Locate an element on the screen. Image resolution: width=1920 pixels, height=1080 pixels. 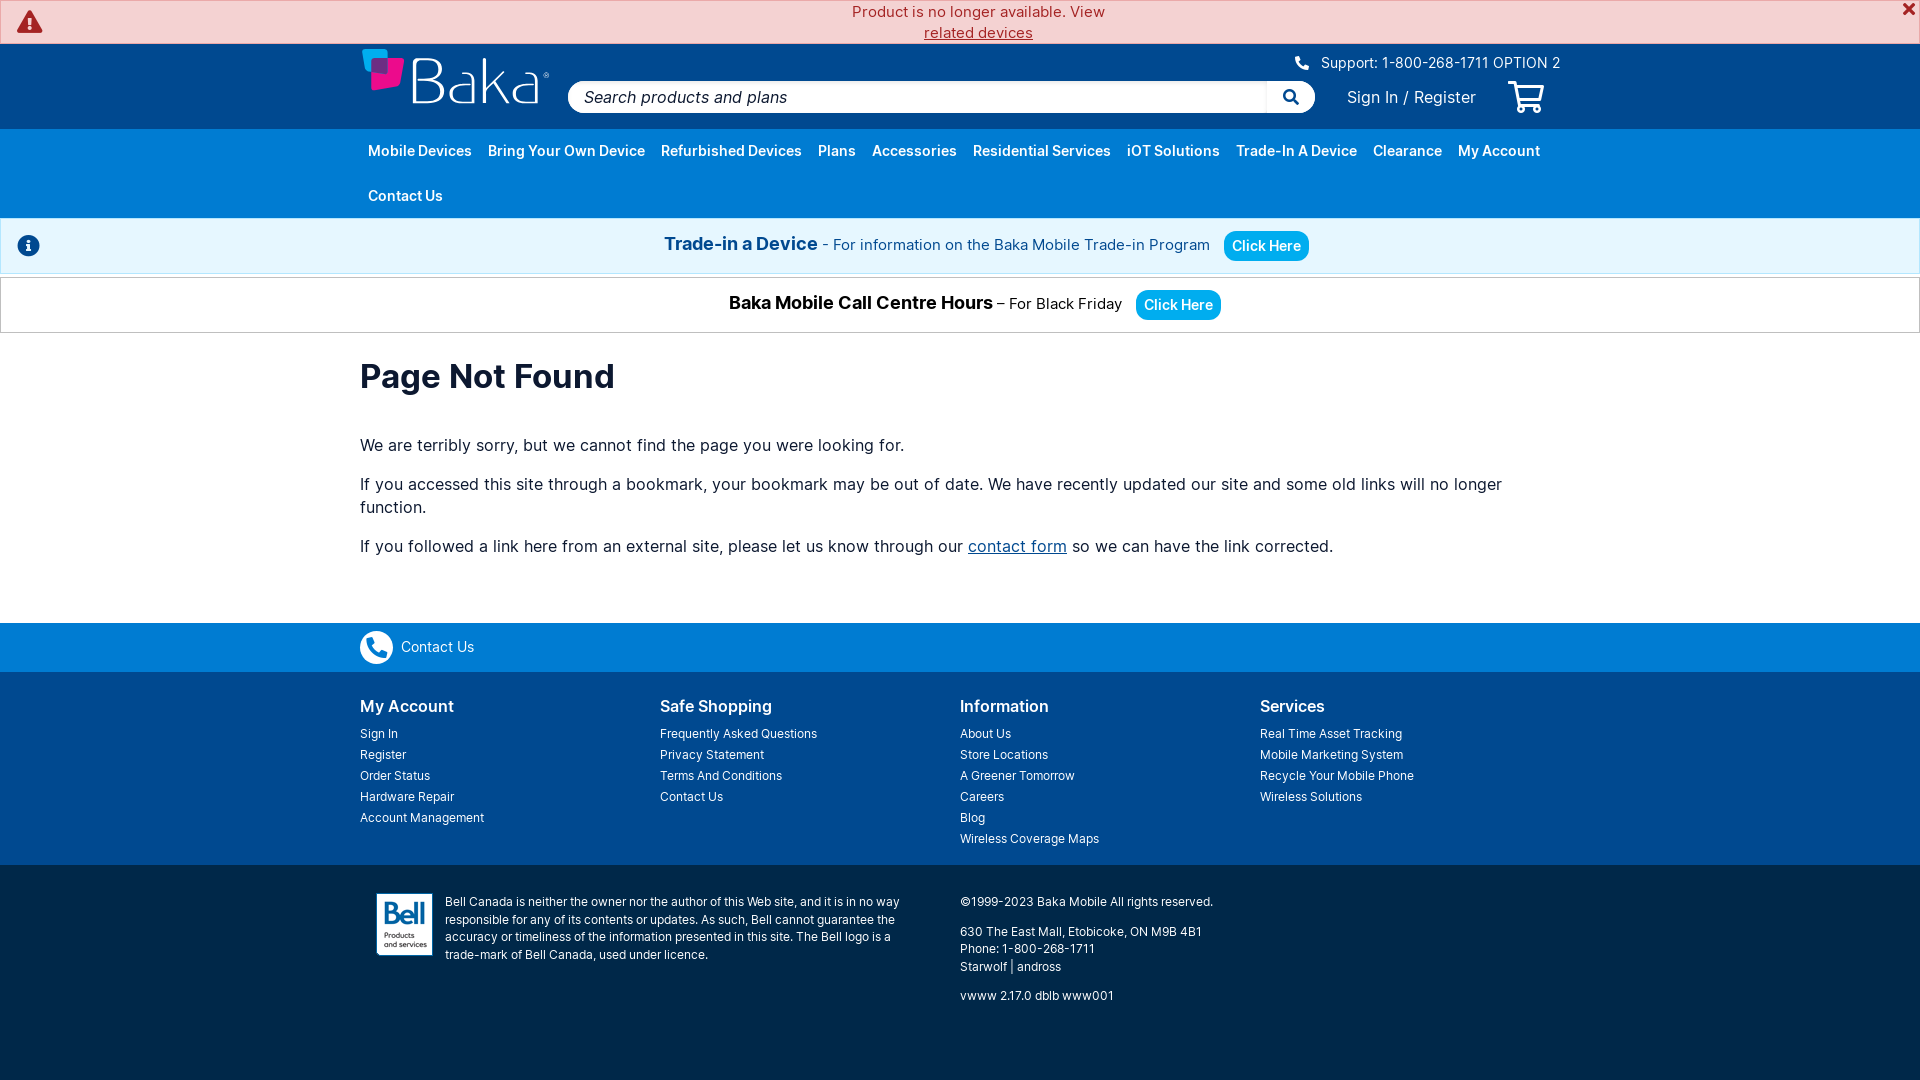
Sign In is located at coordinates (510, 734).